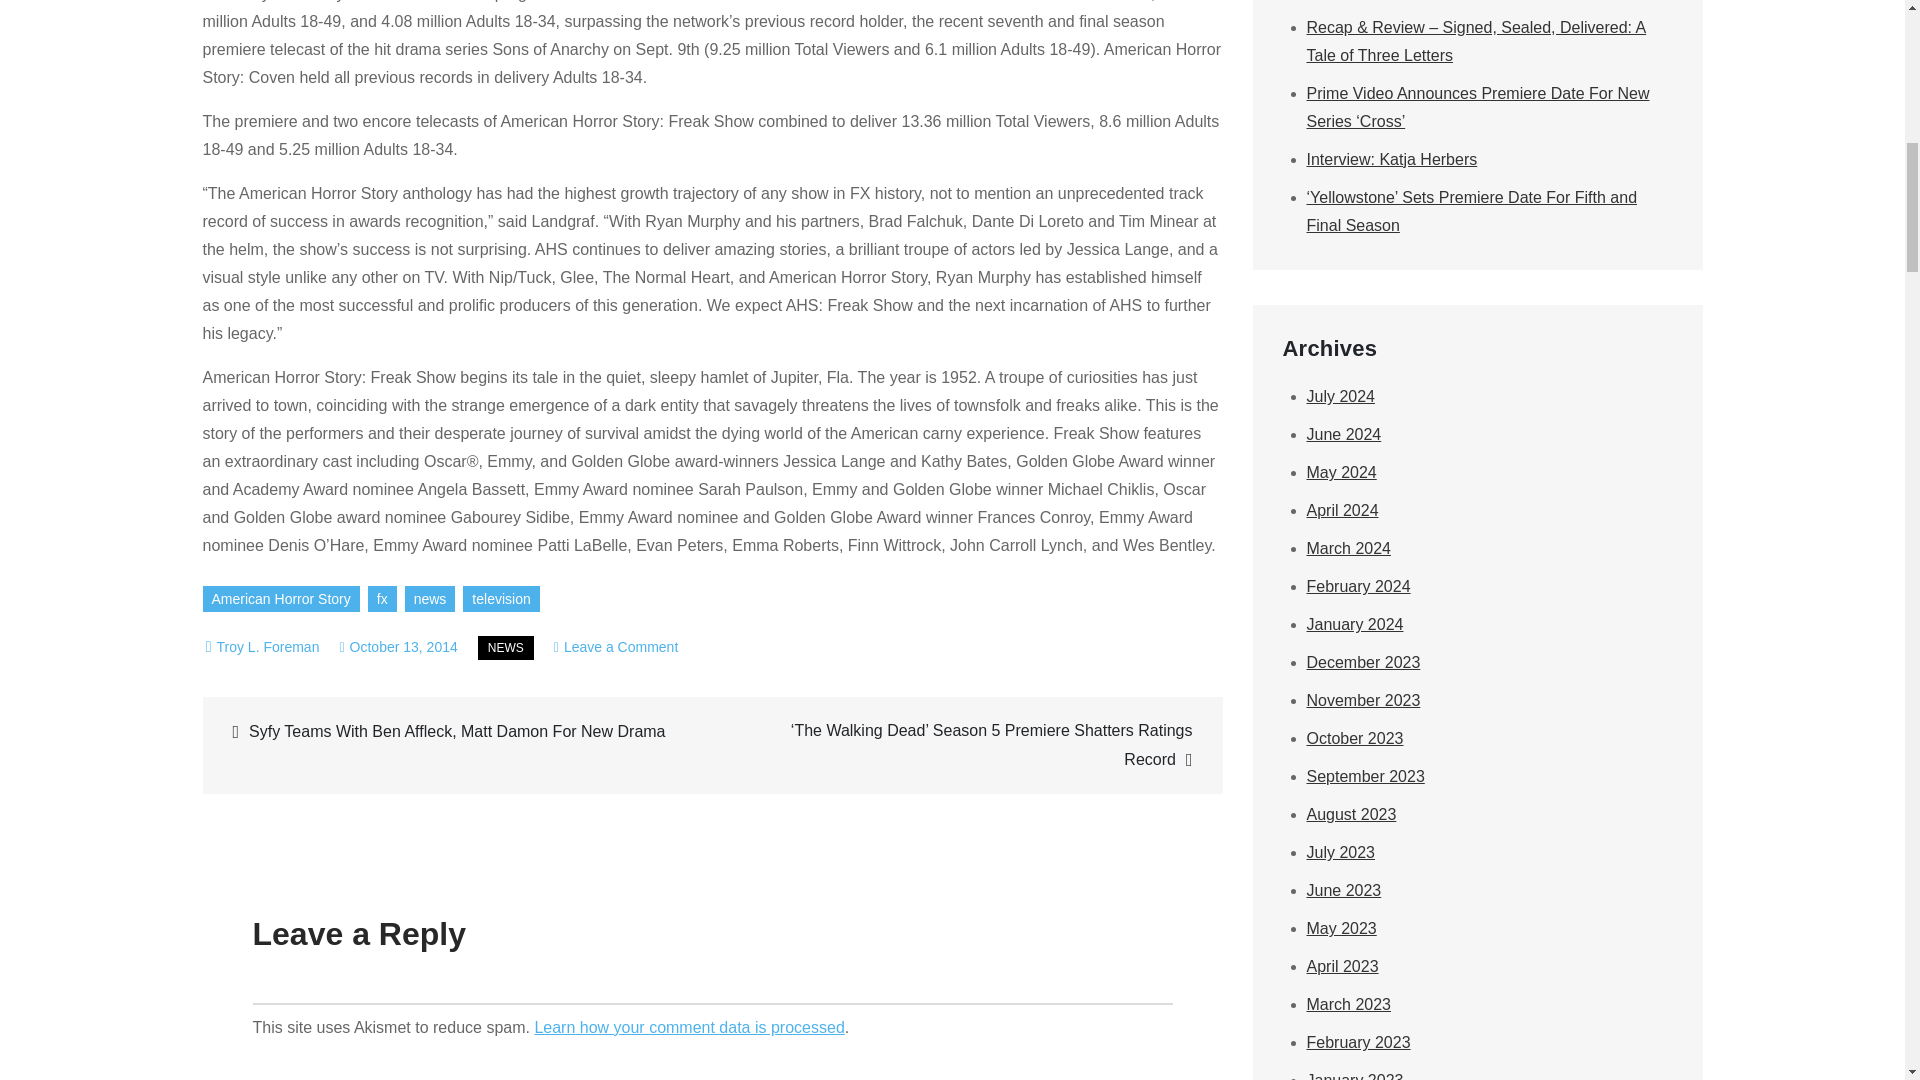  Describe the element at coordinates (1342, 434) in the screenshot. I see `June 2024` at that location.